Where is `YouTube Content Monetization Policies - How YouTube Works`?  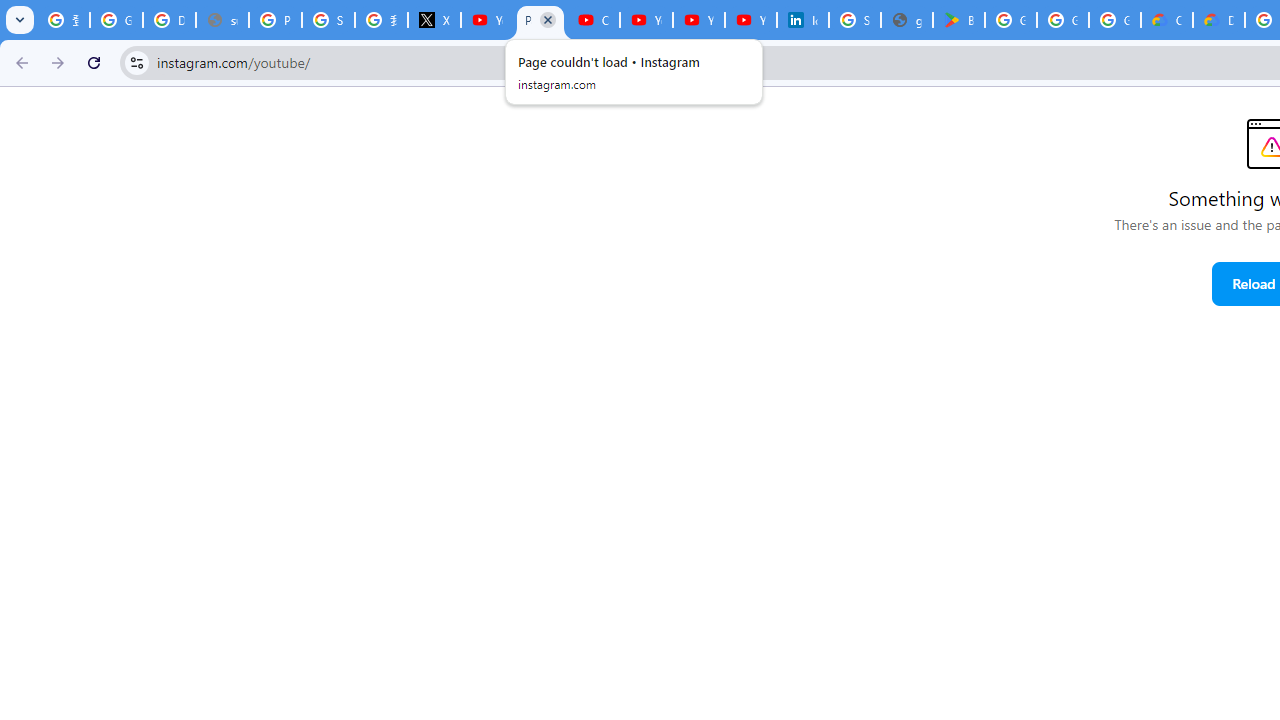 YouTube Content Monetization Policies - How YouTube Works is located at coordinates (487, 20).